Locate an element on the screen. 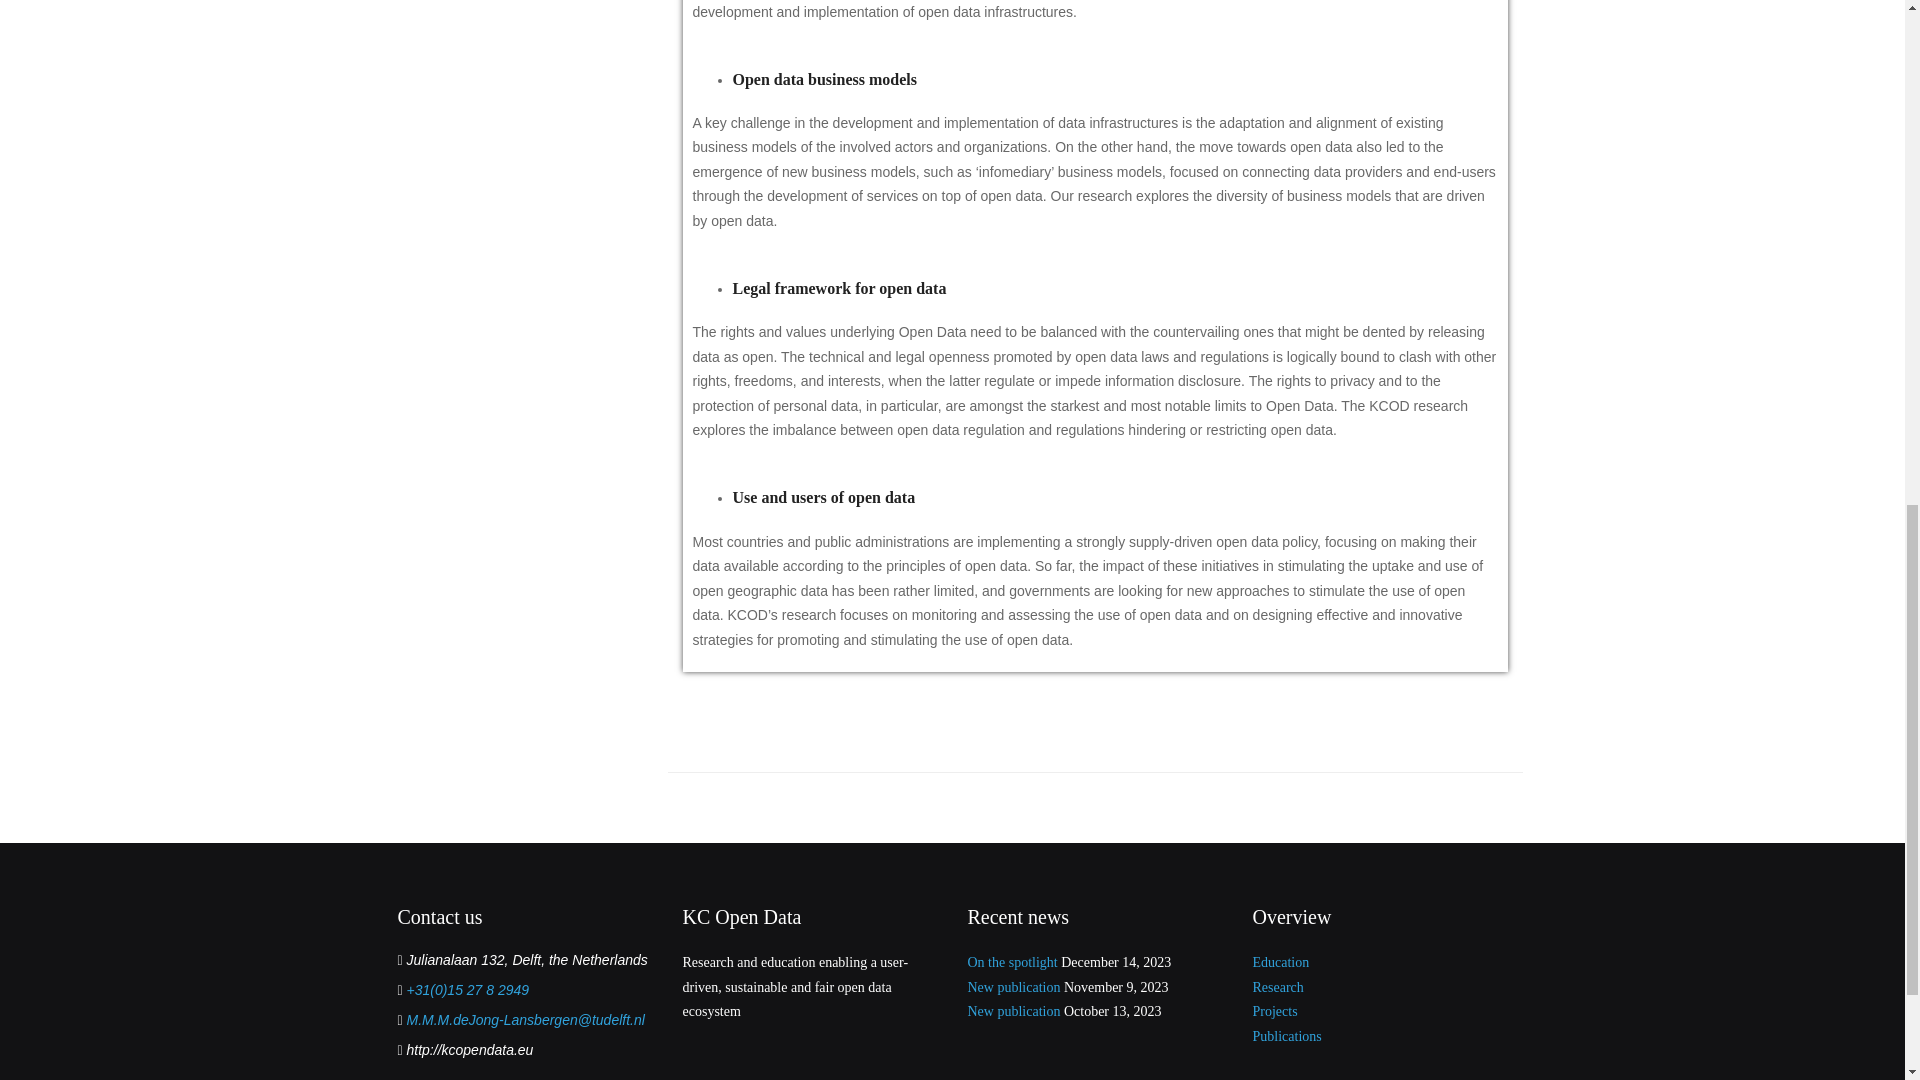 This screenshot has height=1080, width=1920. New publication is located at coordinates (1014, 1012).